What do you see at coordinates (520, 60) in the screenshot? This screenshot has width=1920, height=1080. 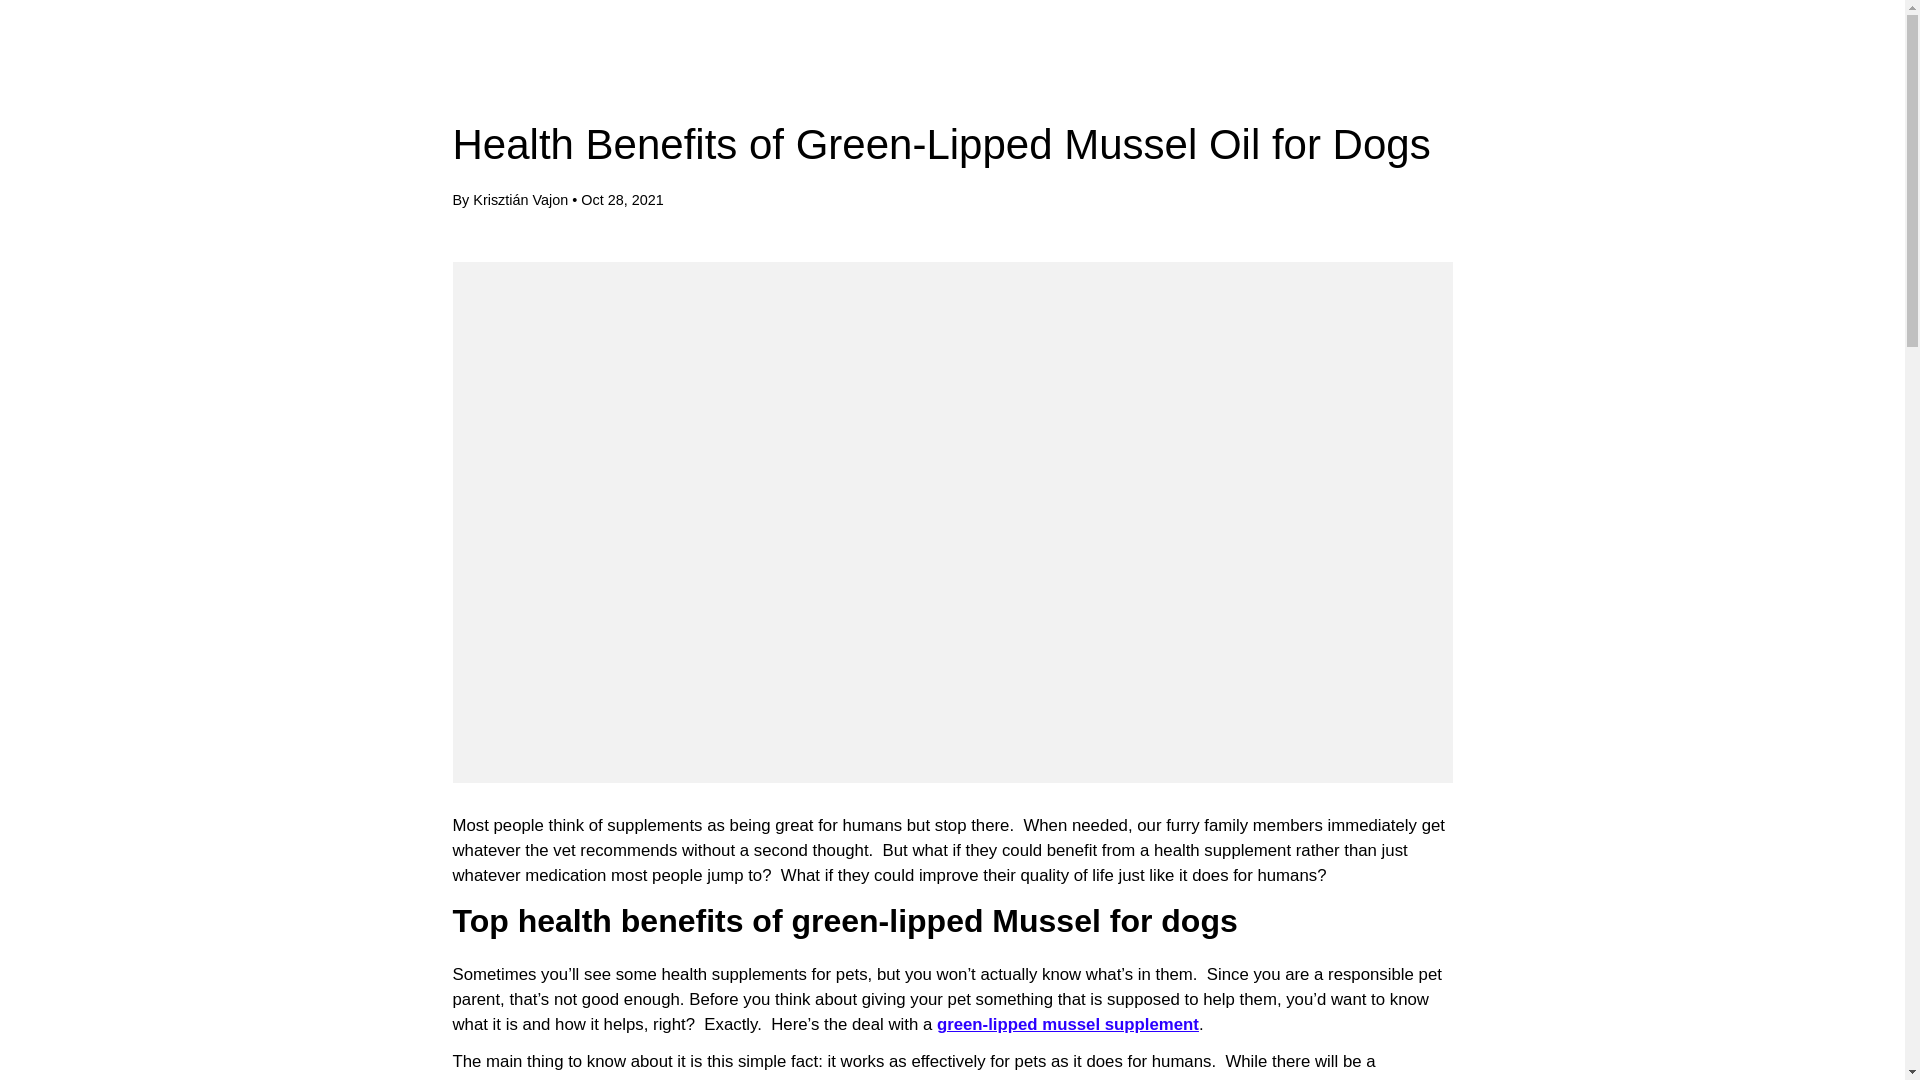 I see `Blog` at bounding box center [520, 60].